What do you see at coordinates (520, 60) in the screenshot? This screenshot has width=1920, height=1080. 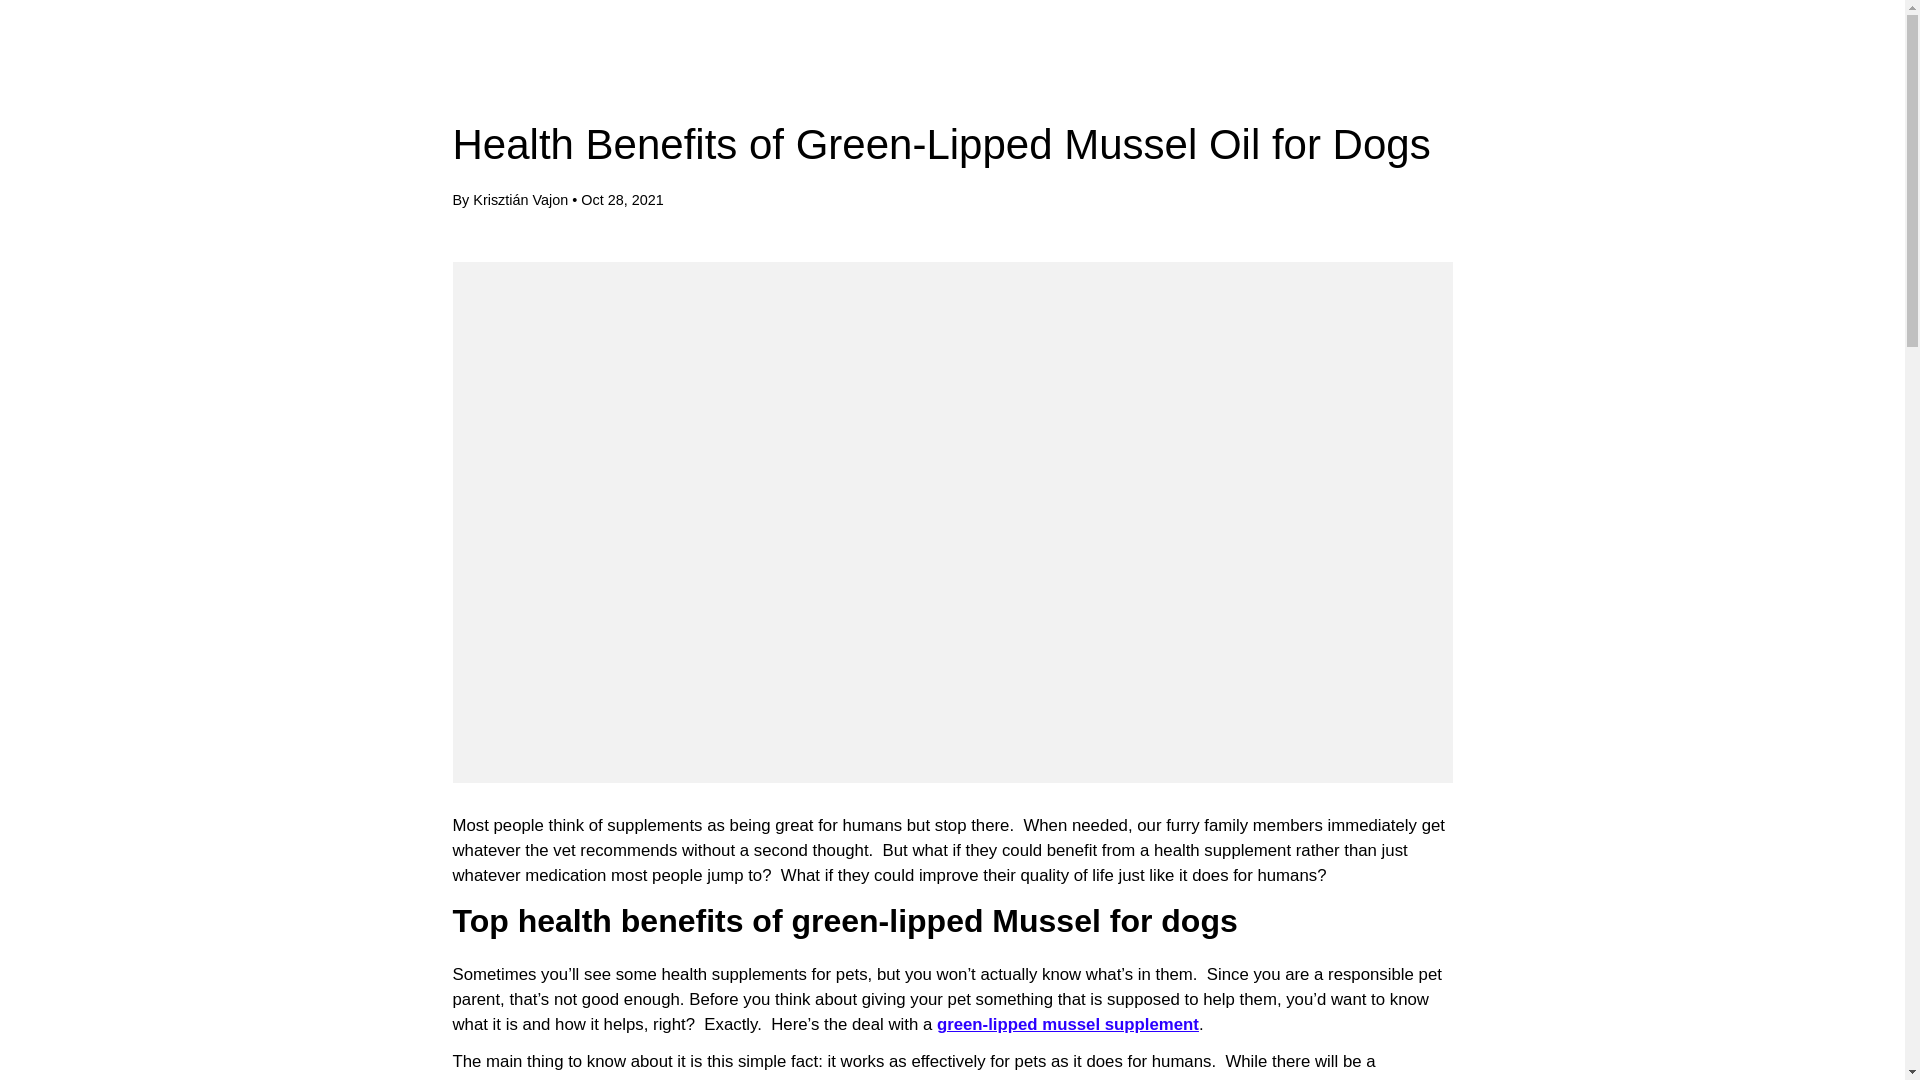 I see `Blog` at bounding box center [520, 60].